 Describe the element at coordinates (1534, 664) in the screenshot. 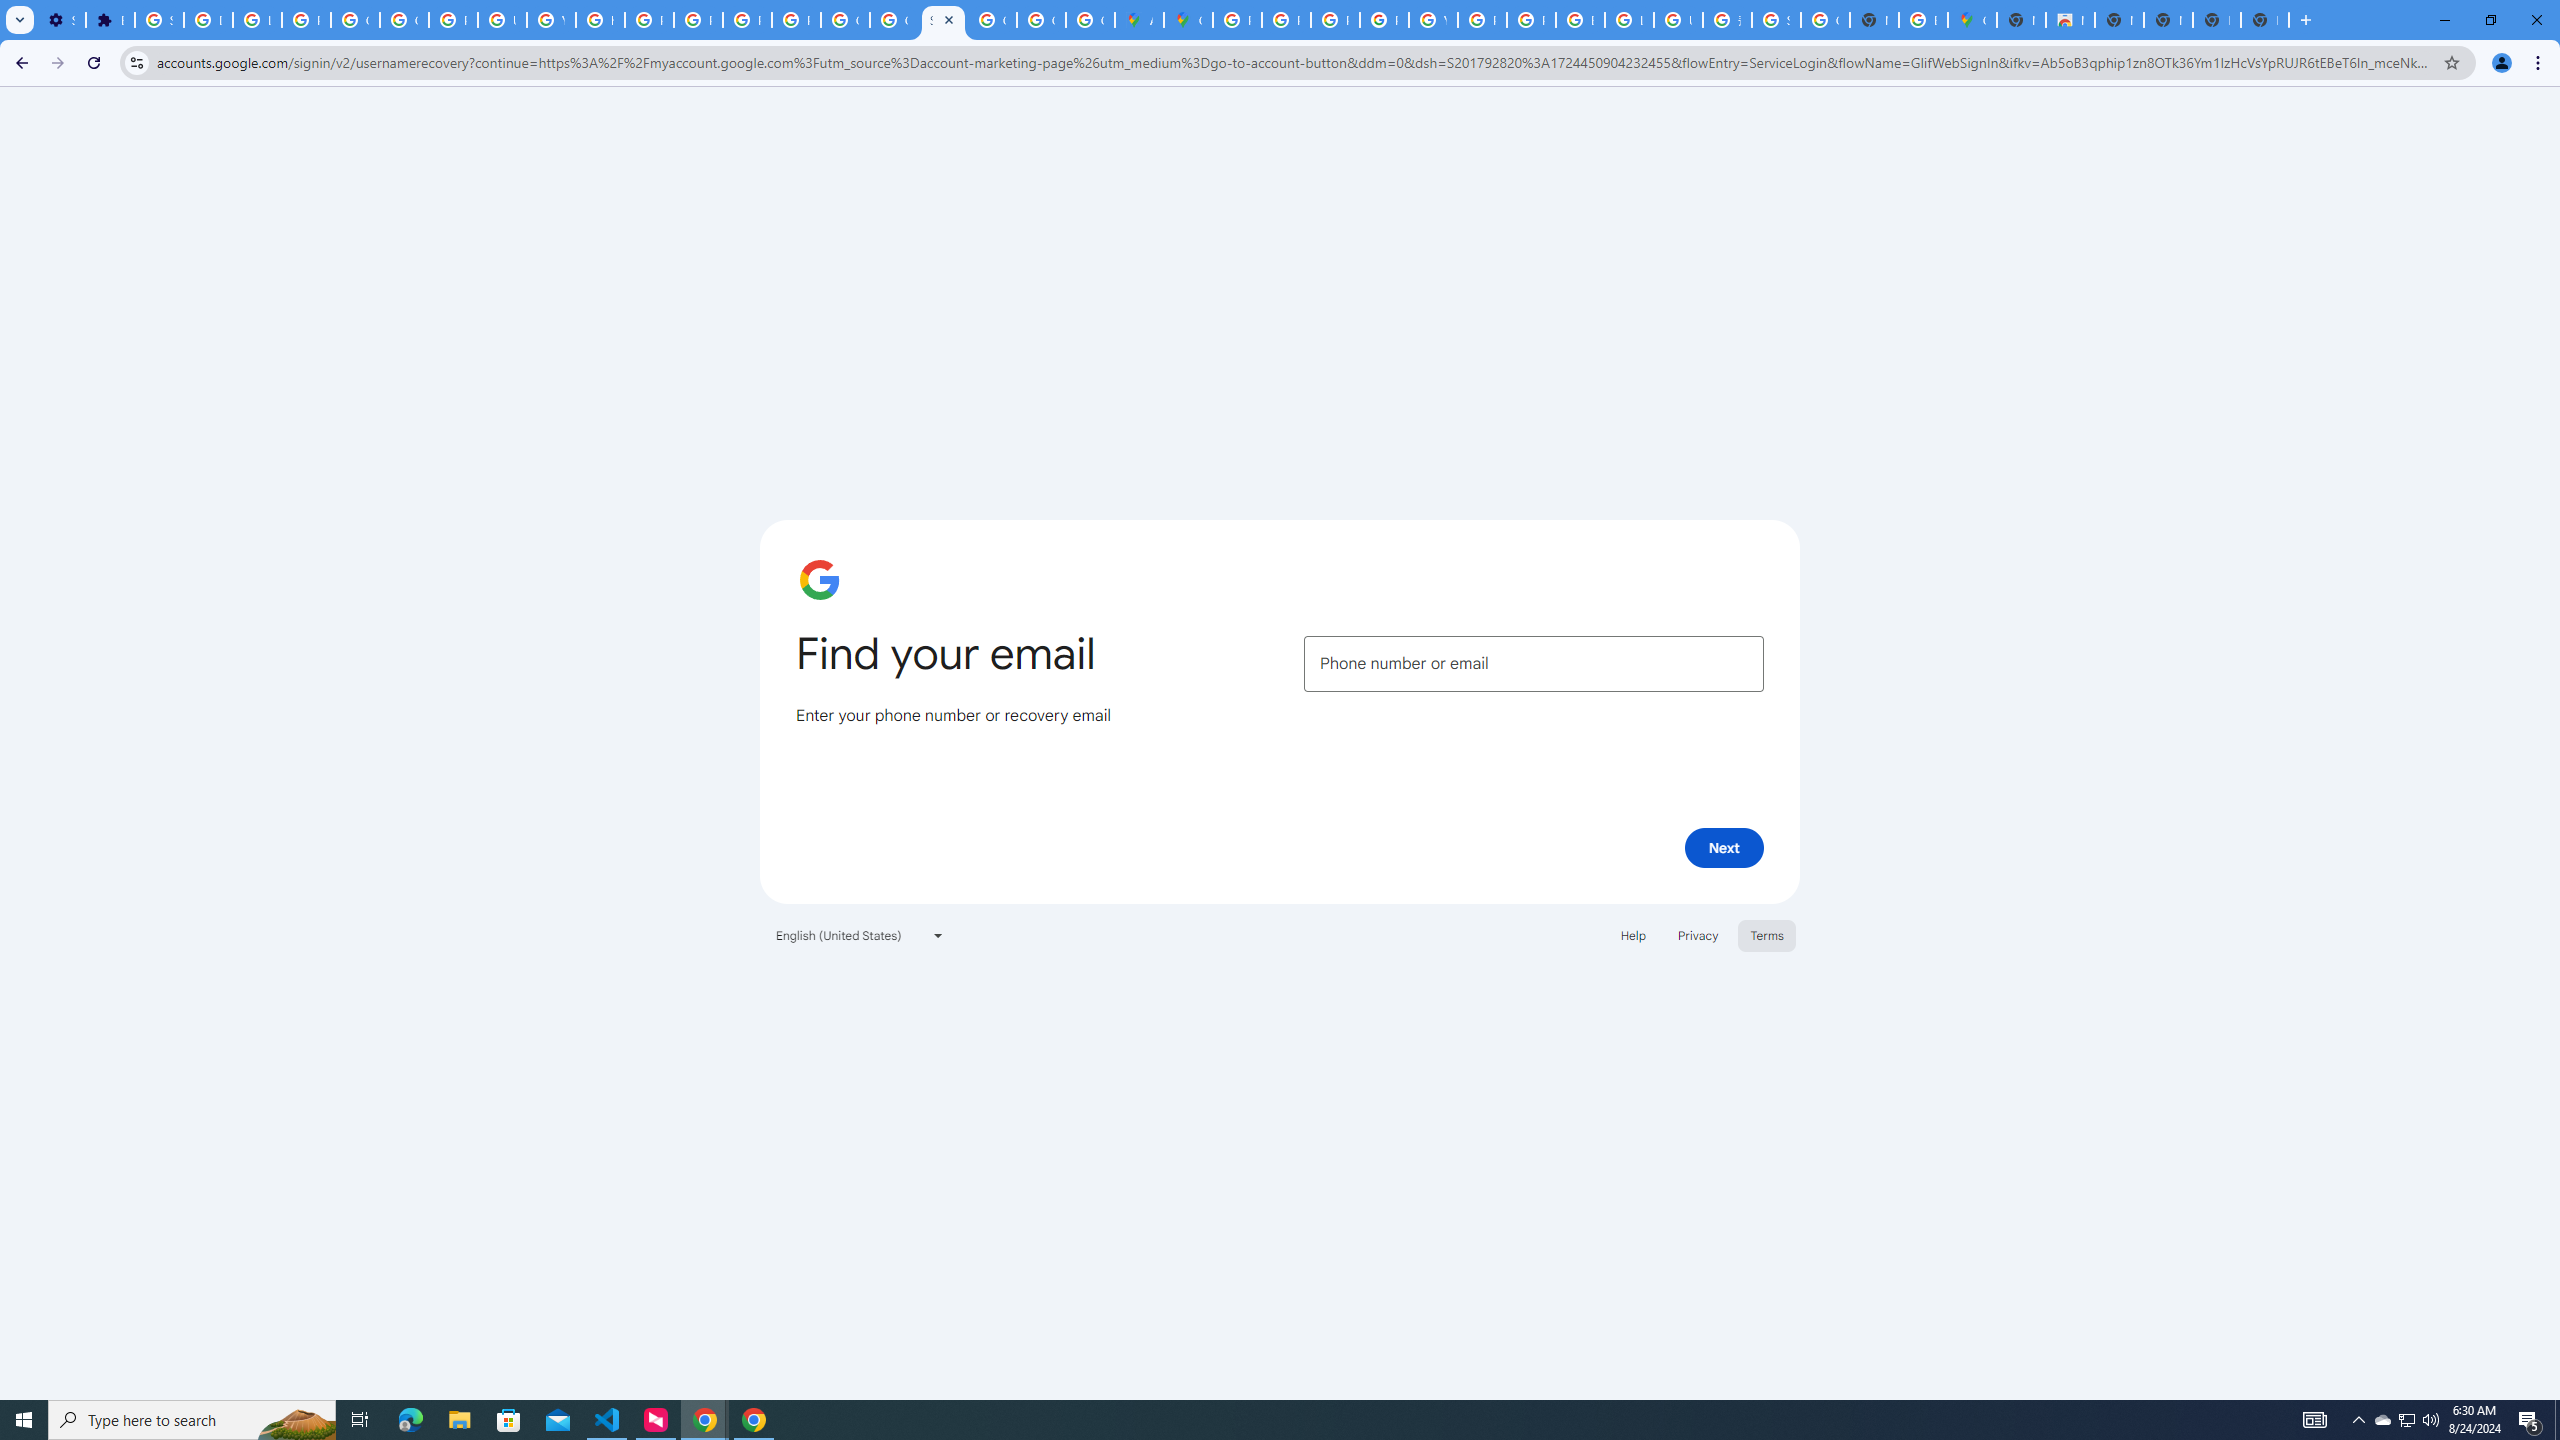

I see `Phone number or email` at that location.